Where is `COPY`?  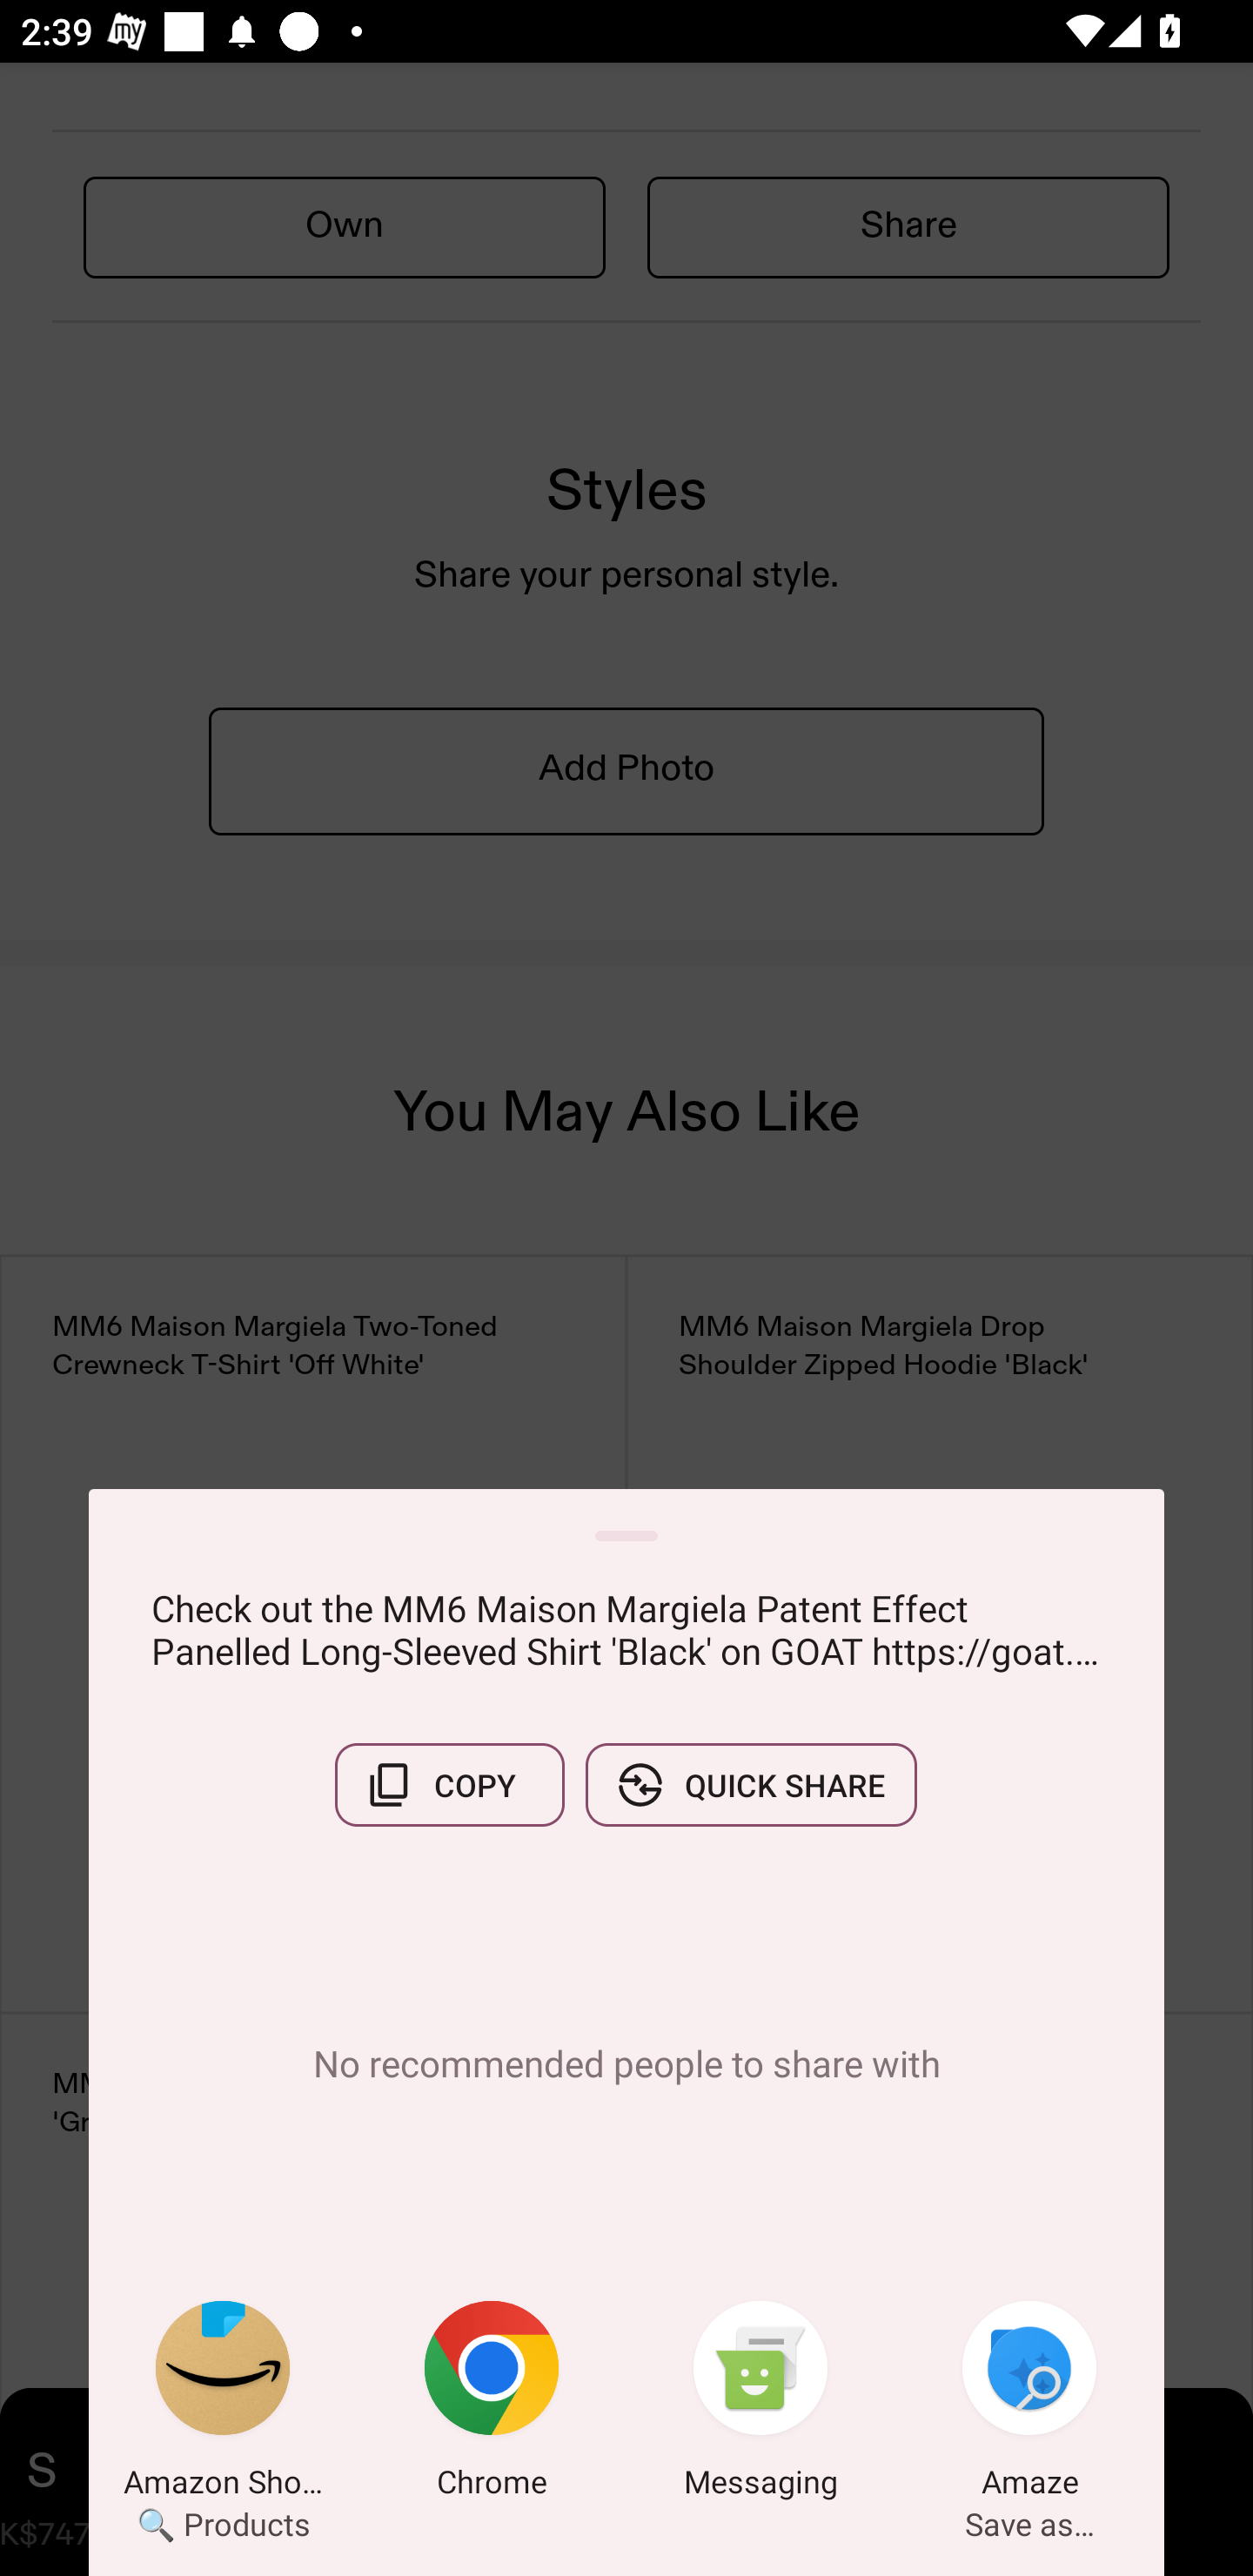
COPY is located at coordinates (449, 1785).